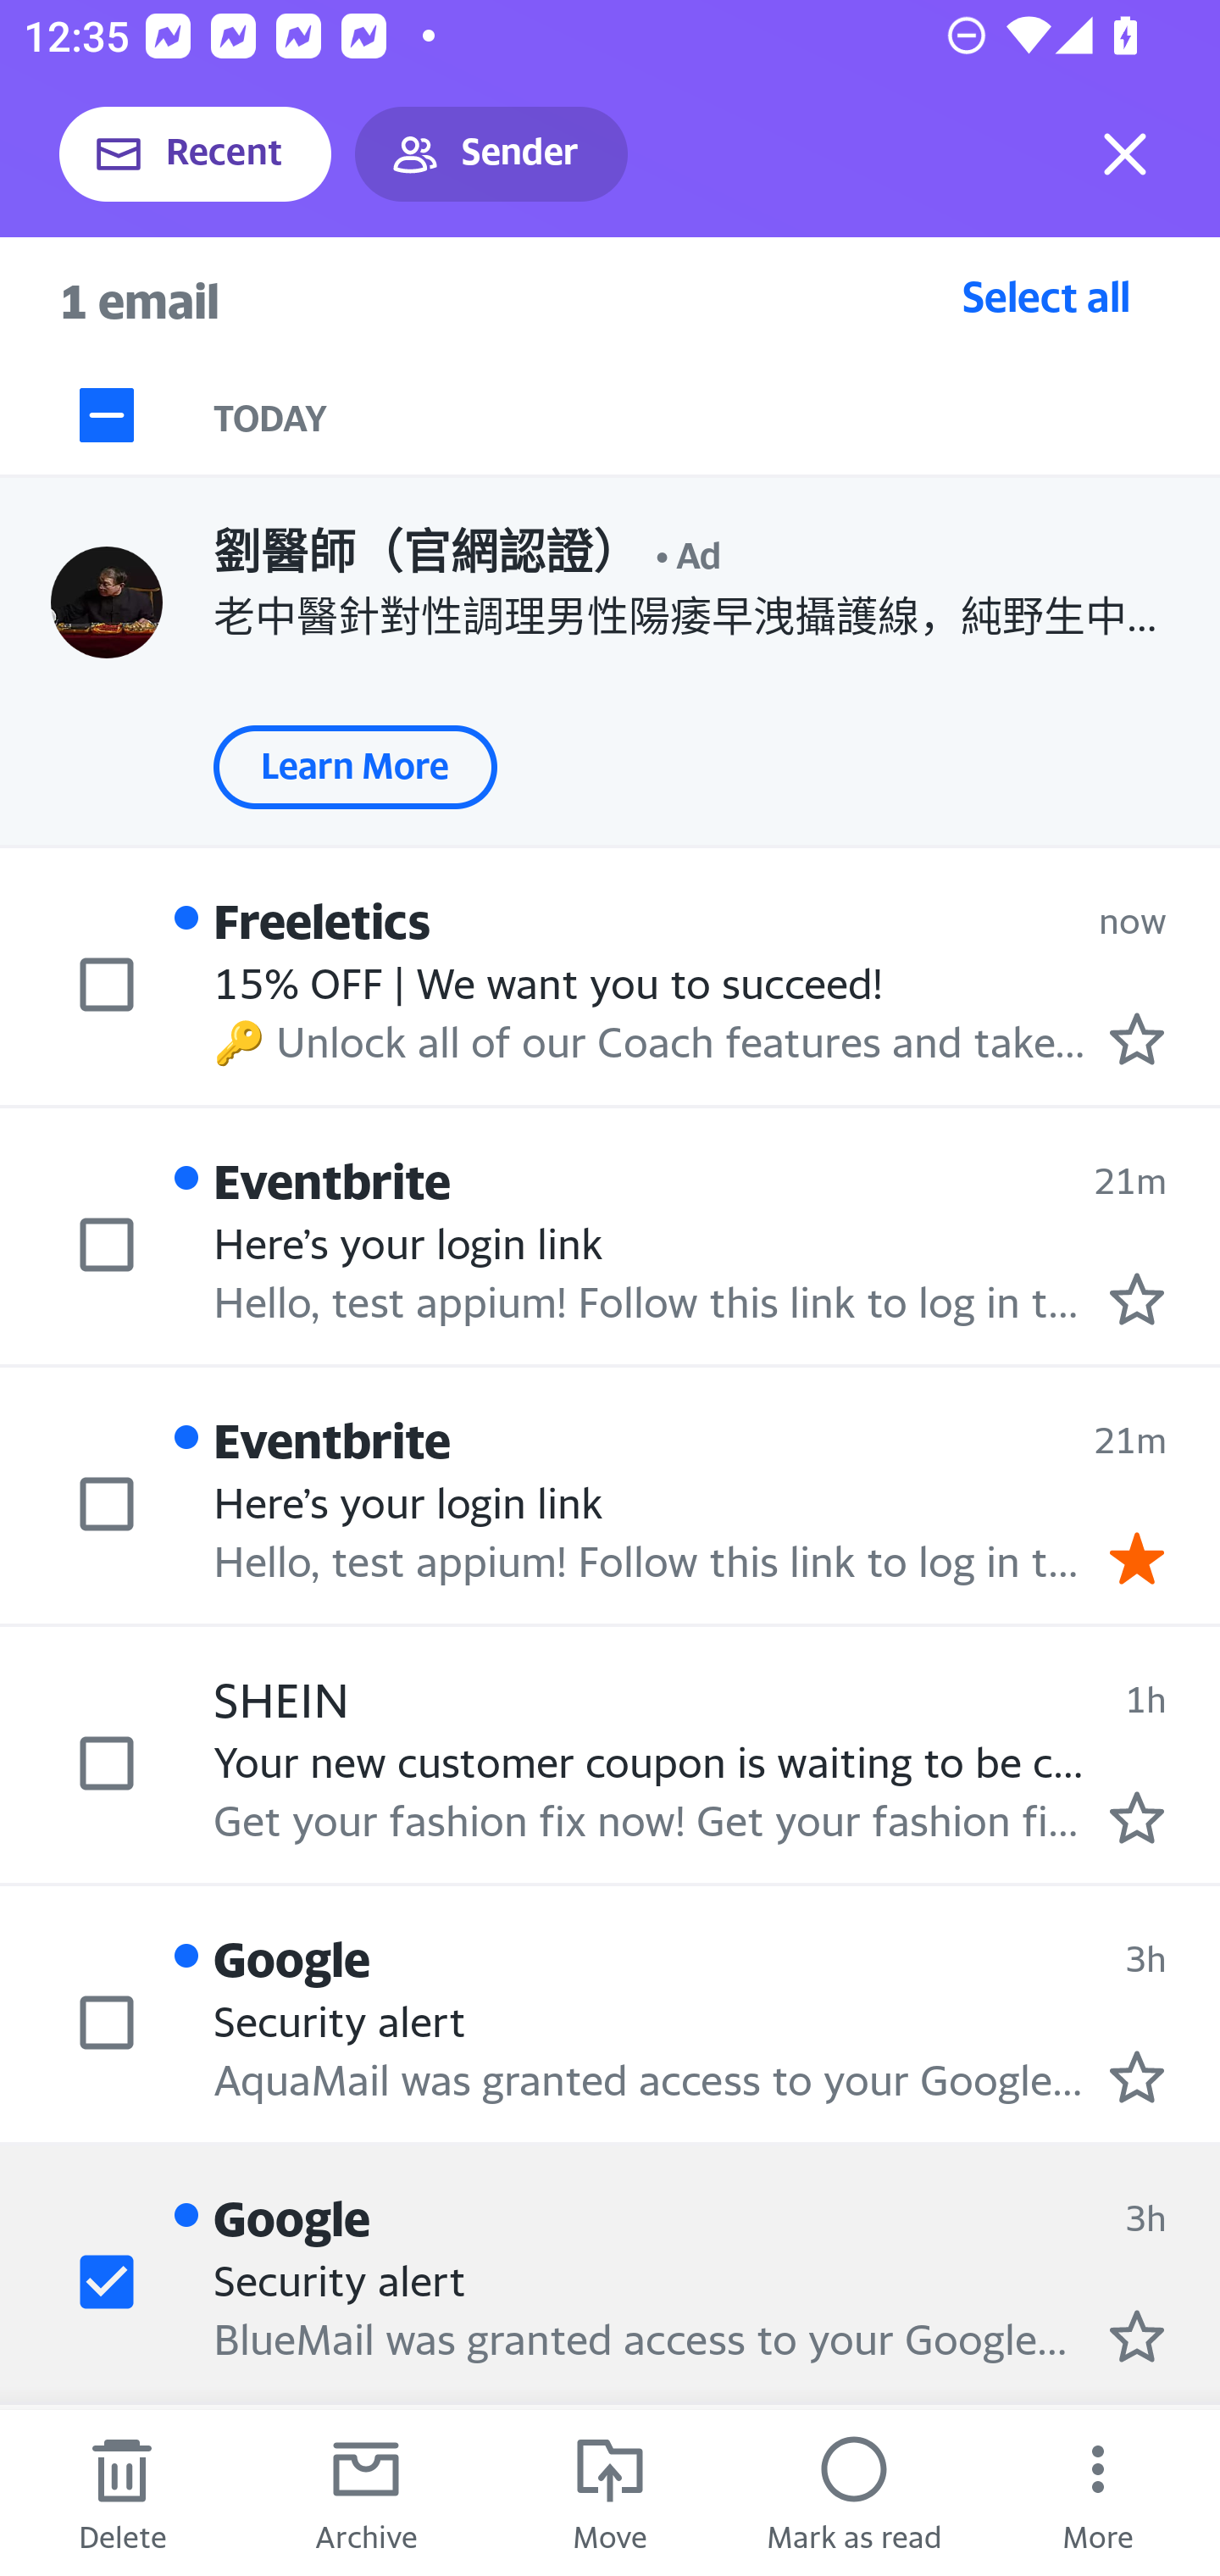  What do you see at coordinates (1137, 1557) in the screenshot?
I see `Remove star.` at bounding box center [1137, 1557].